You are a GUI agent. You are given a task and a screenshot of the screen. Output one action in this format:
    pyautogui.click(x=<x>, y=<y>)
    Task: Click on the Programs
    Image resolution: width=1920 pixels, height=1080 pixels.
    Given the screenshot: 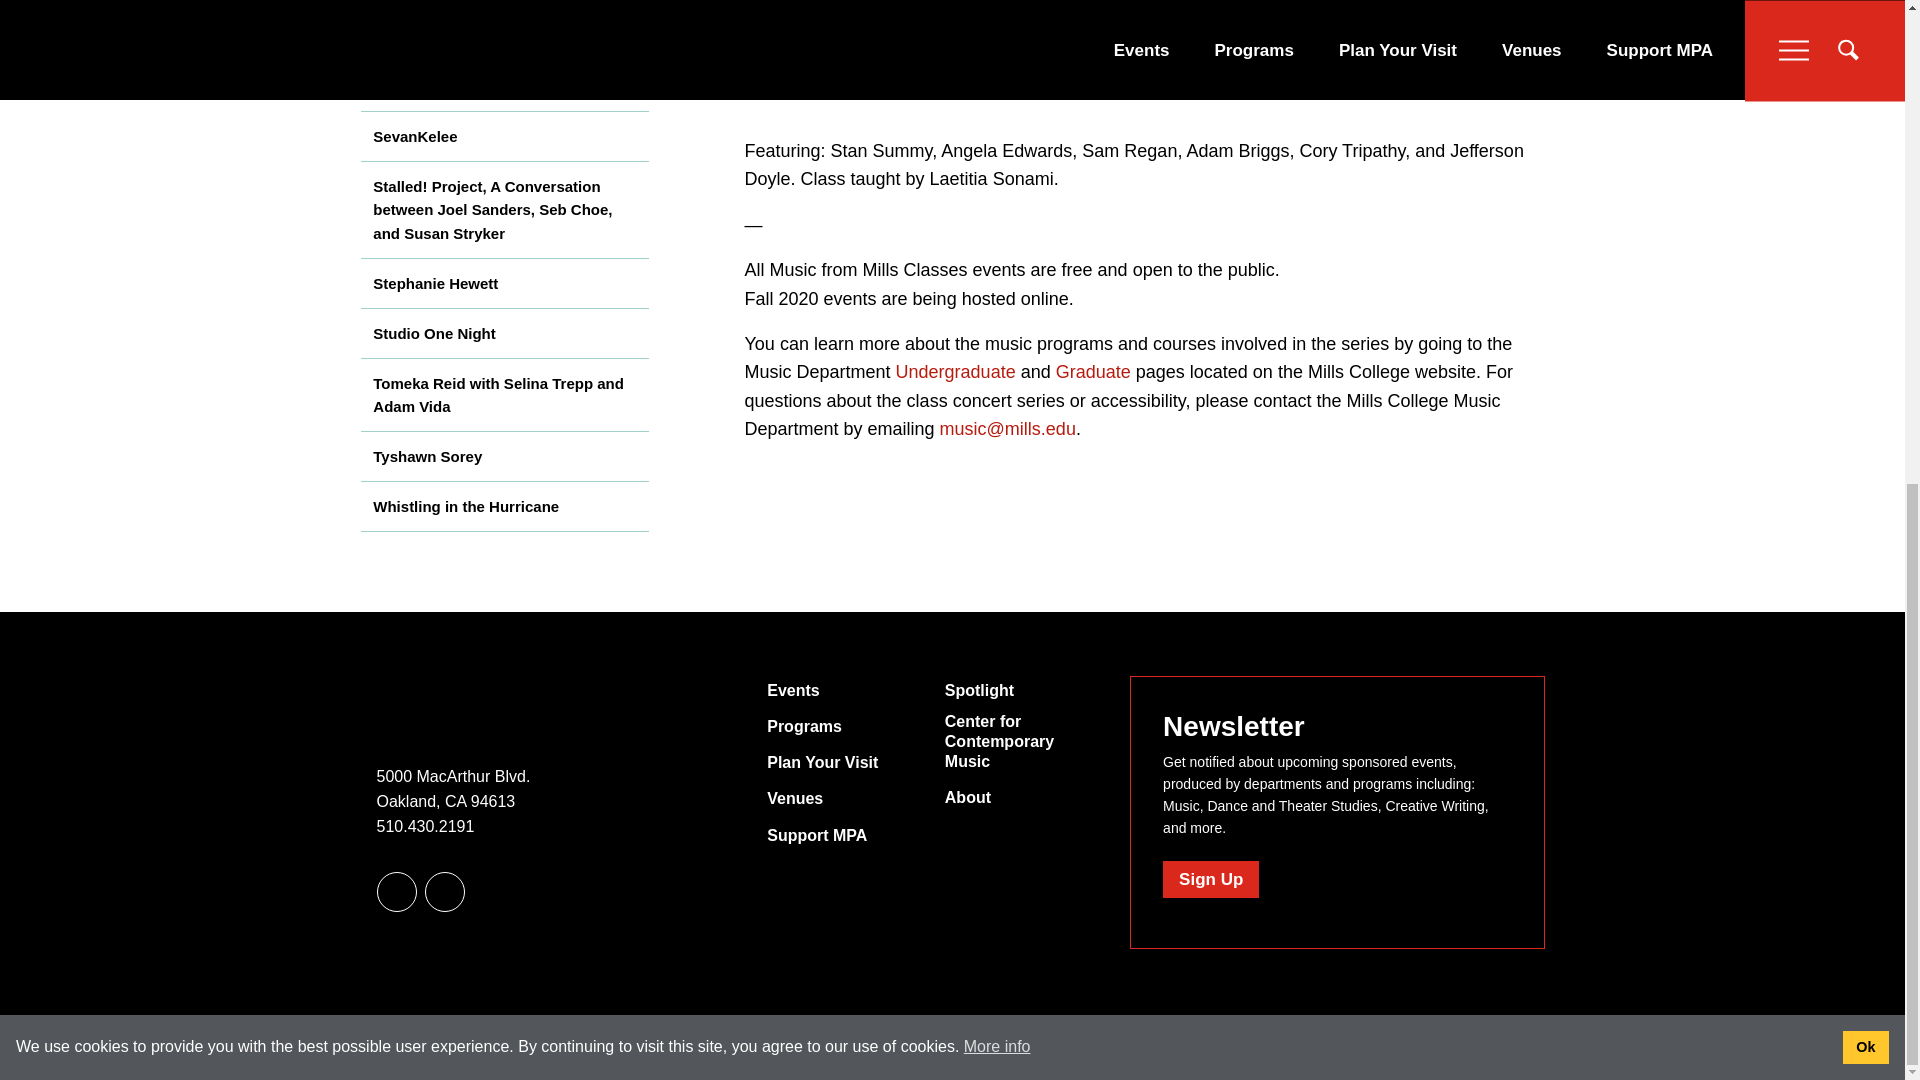 What is the action you would take?
    pyautogui.click(x=804, y=726)
    